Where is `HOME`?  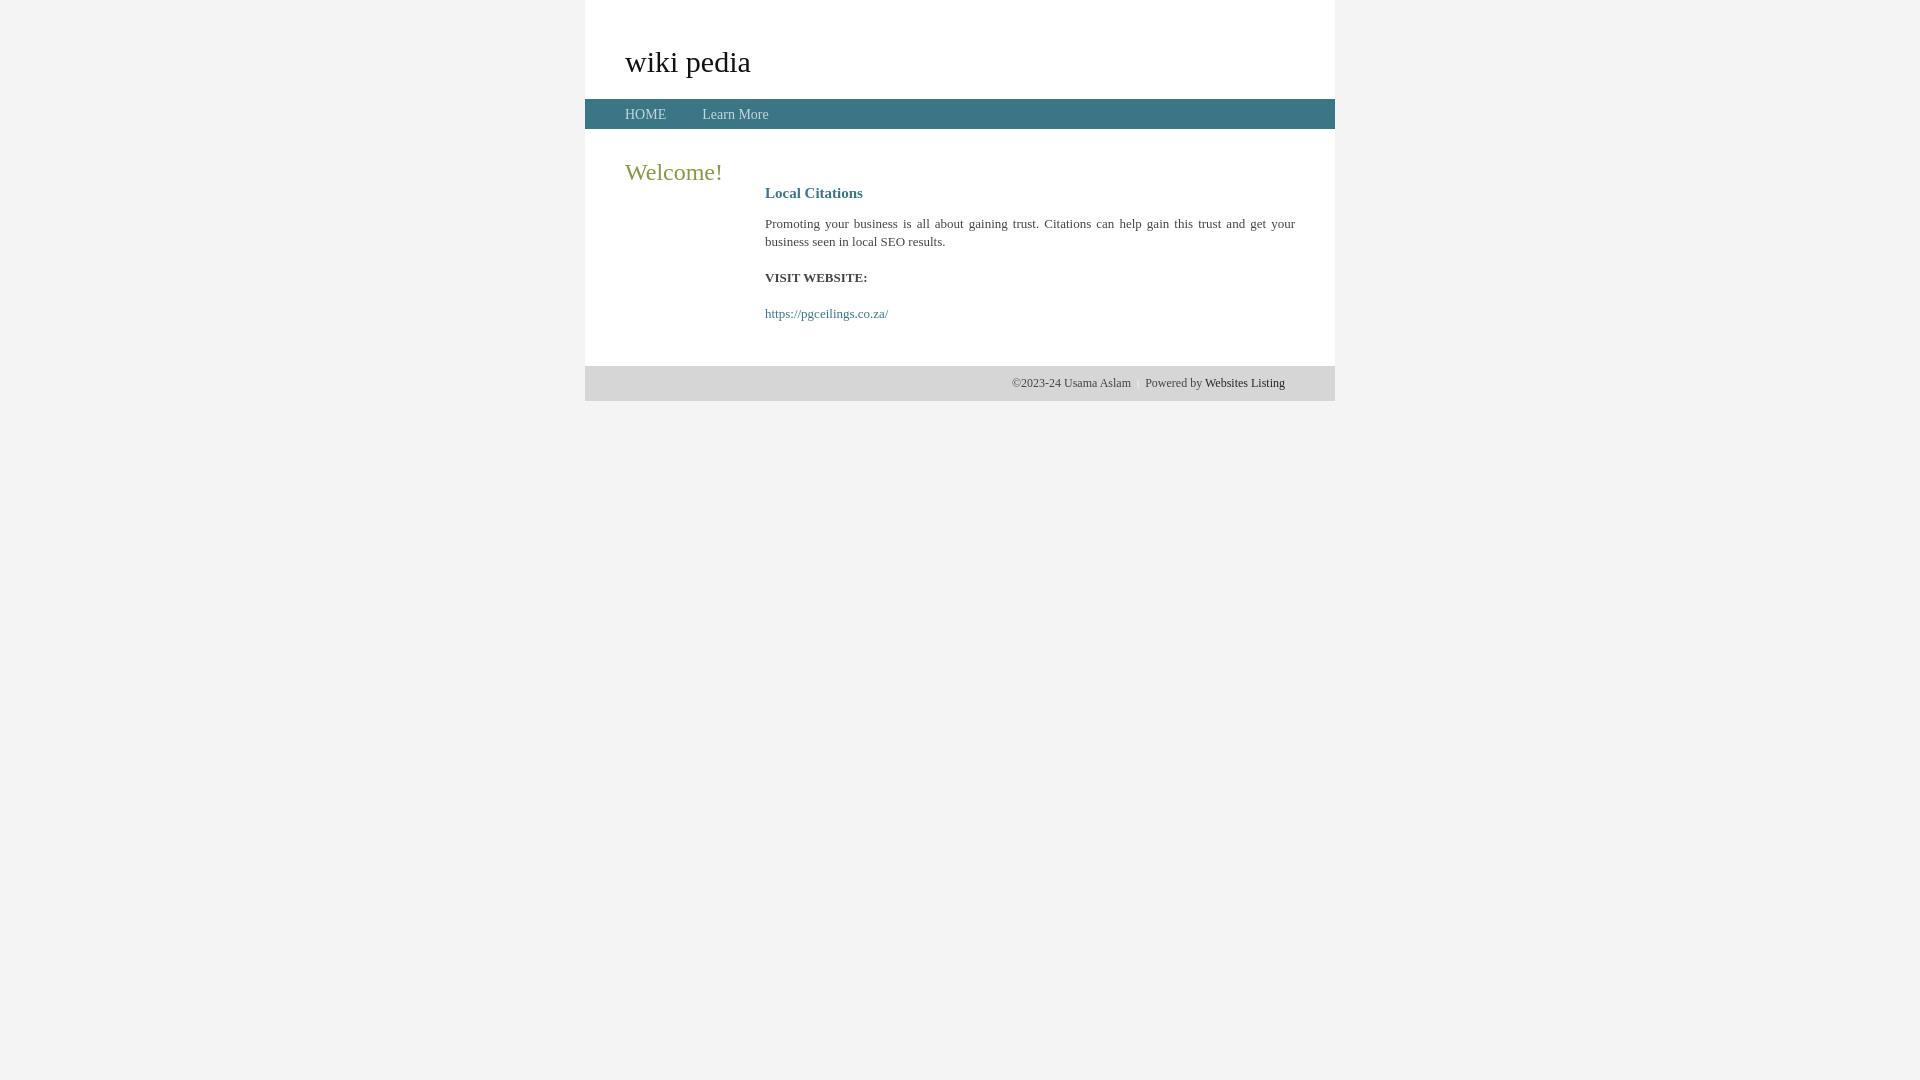
HOME is located at coordinates (646, 114).